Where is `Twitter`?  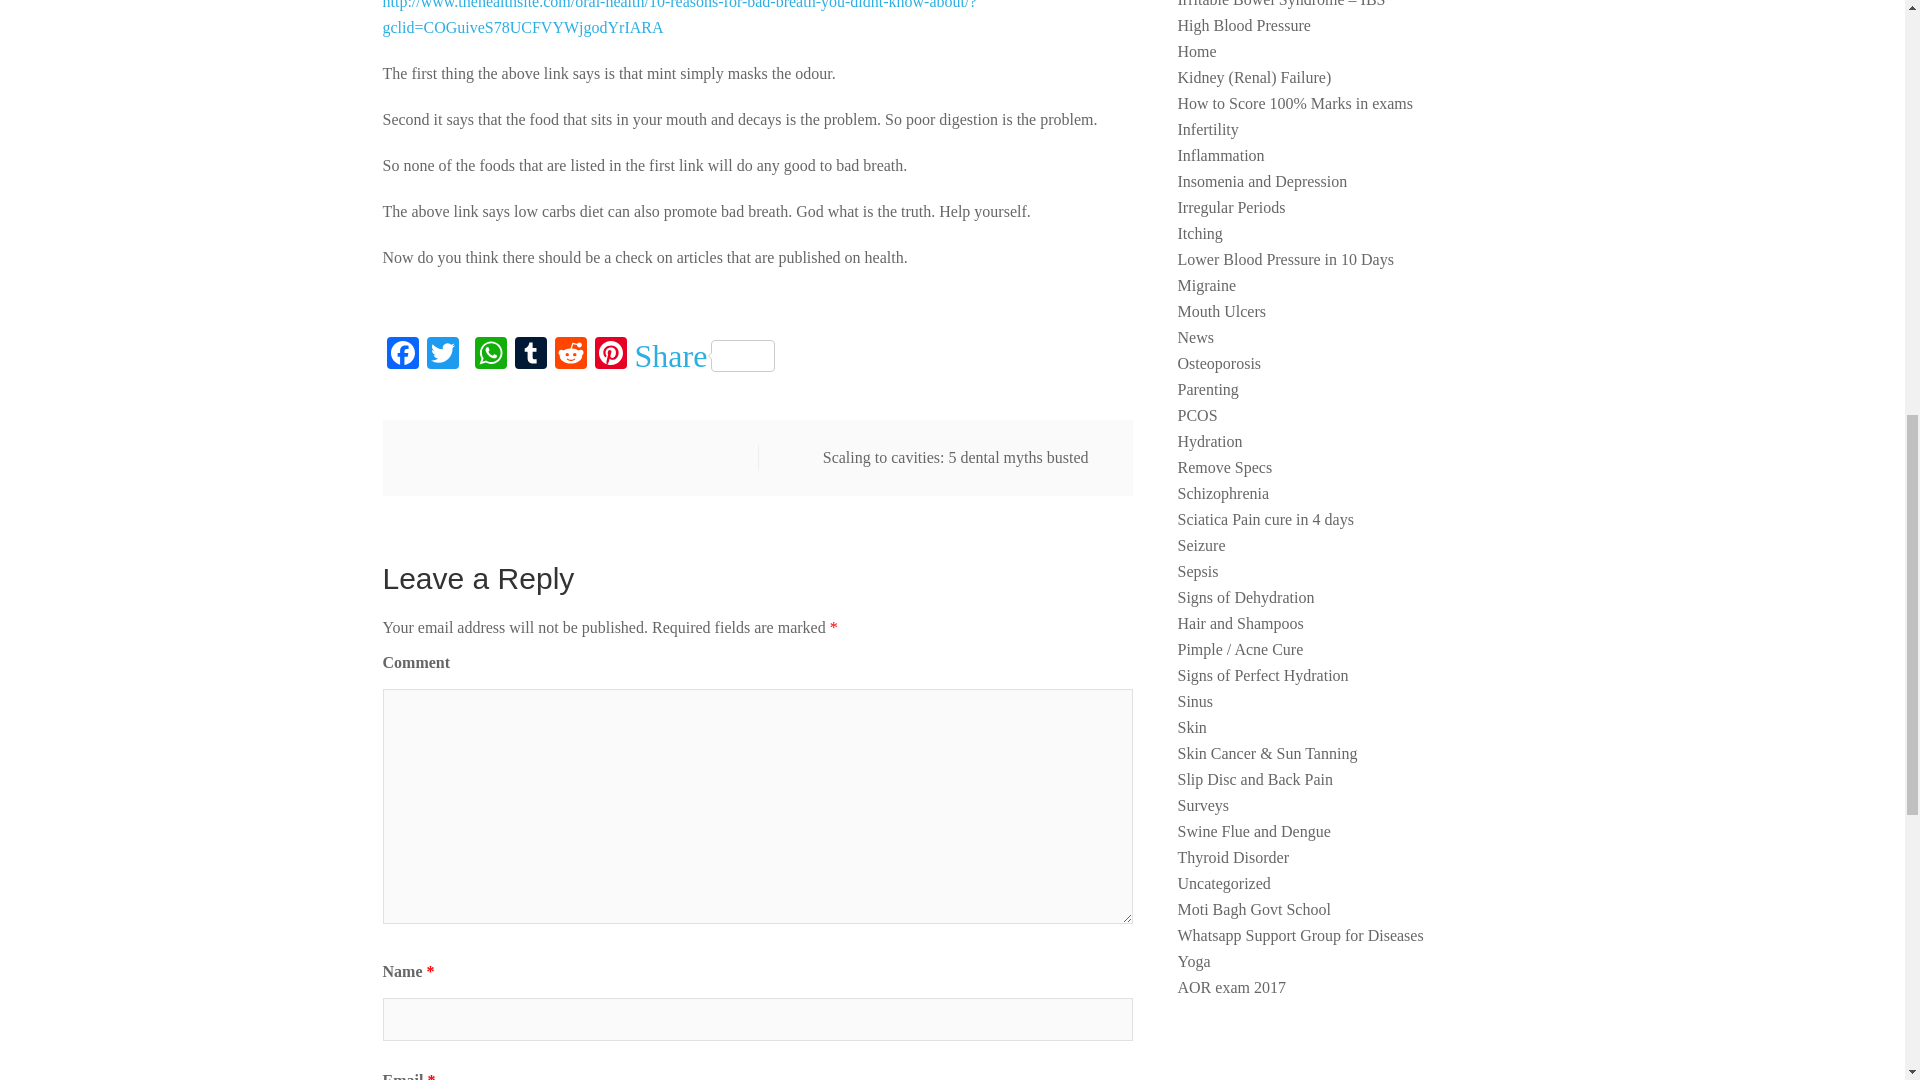
Twitter is located at coordinates (442, 354).